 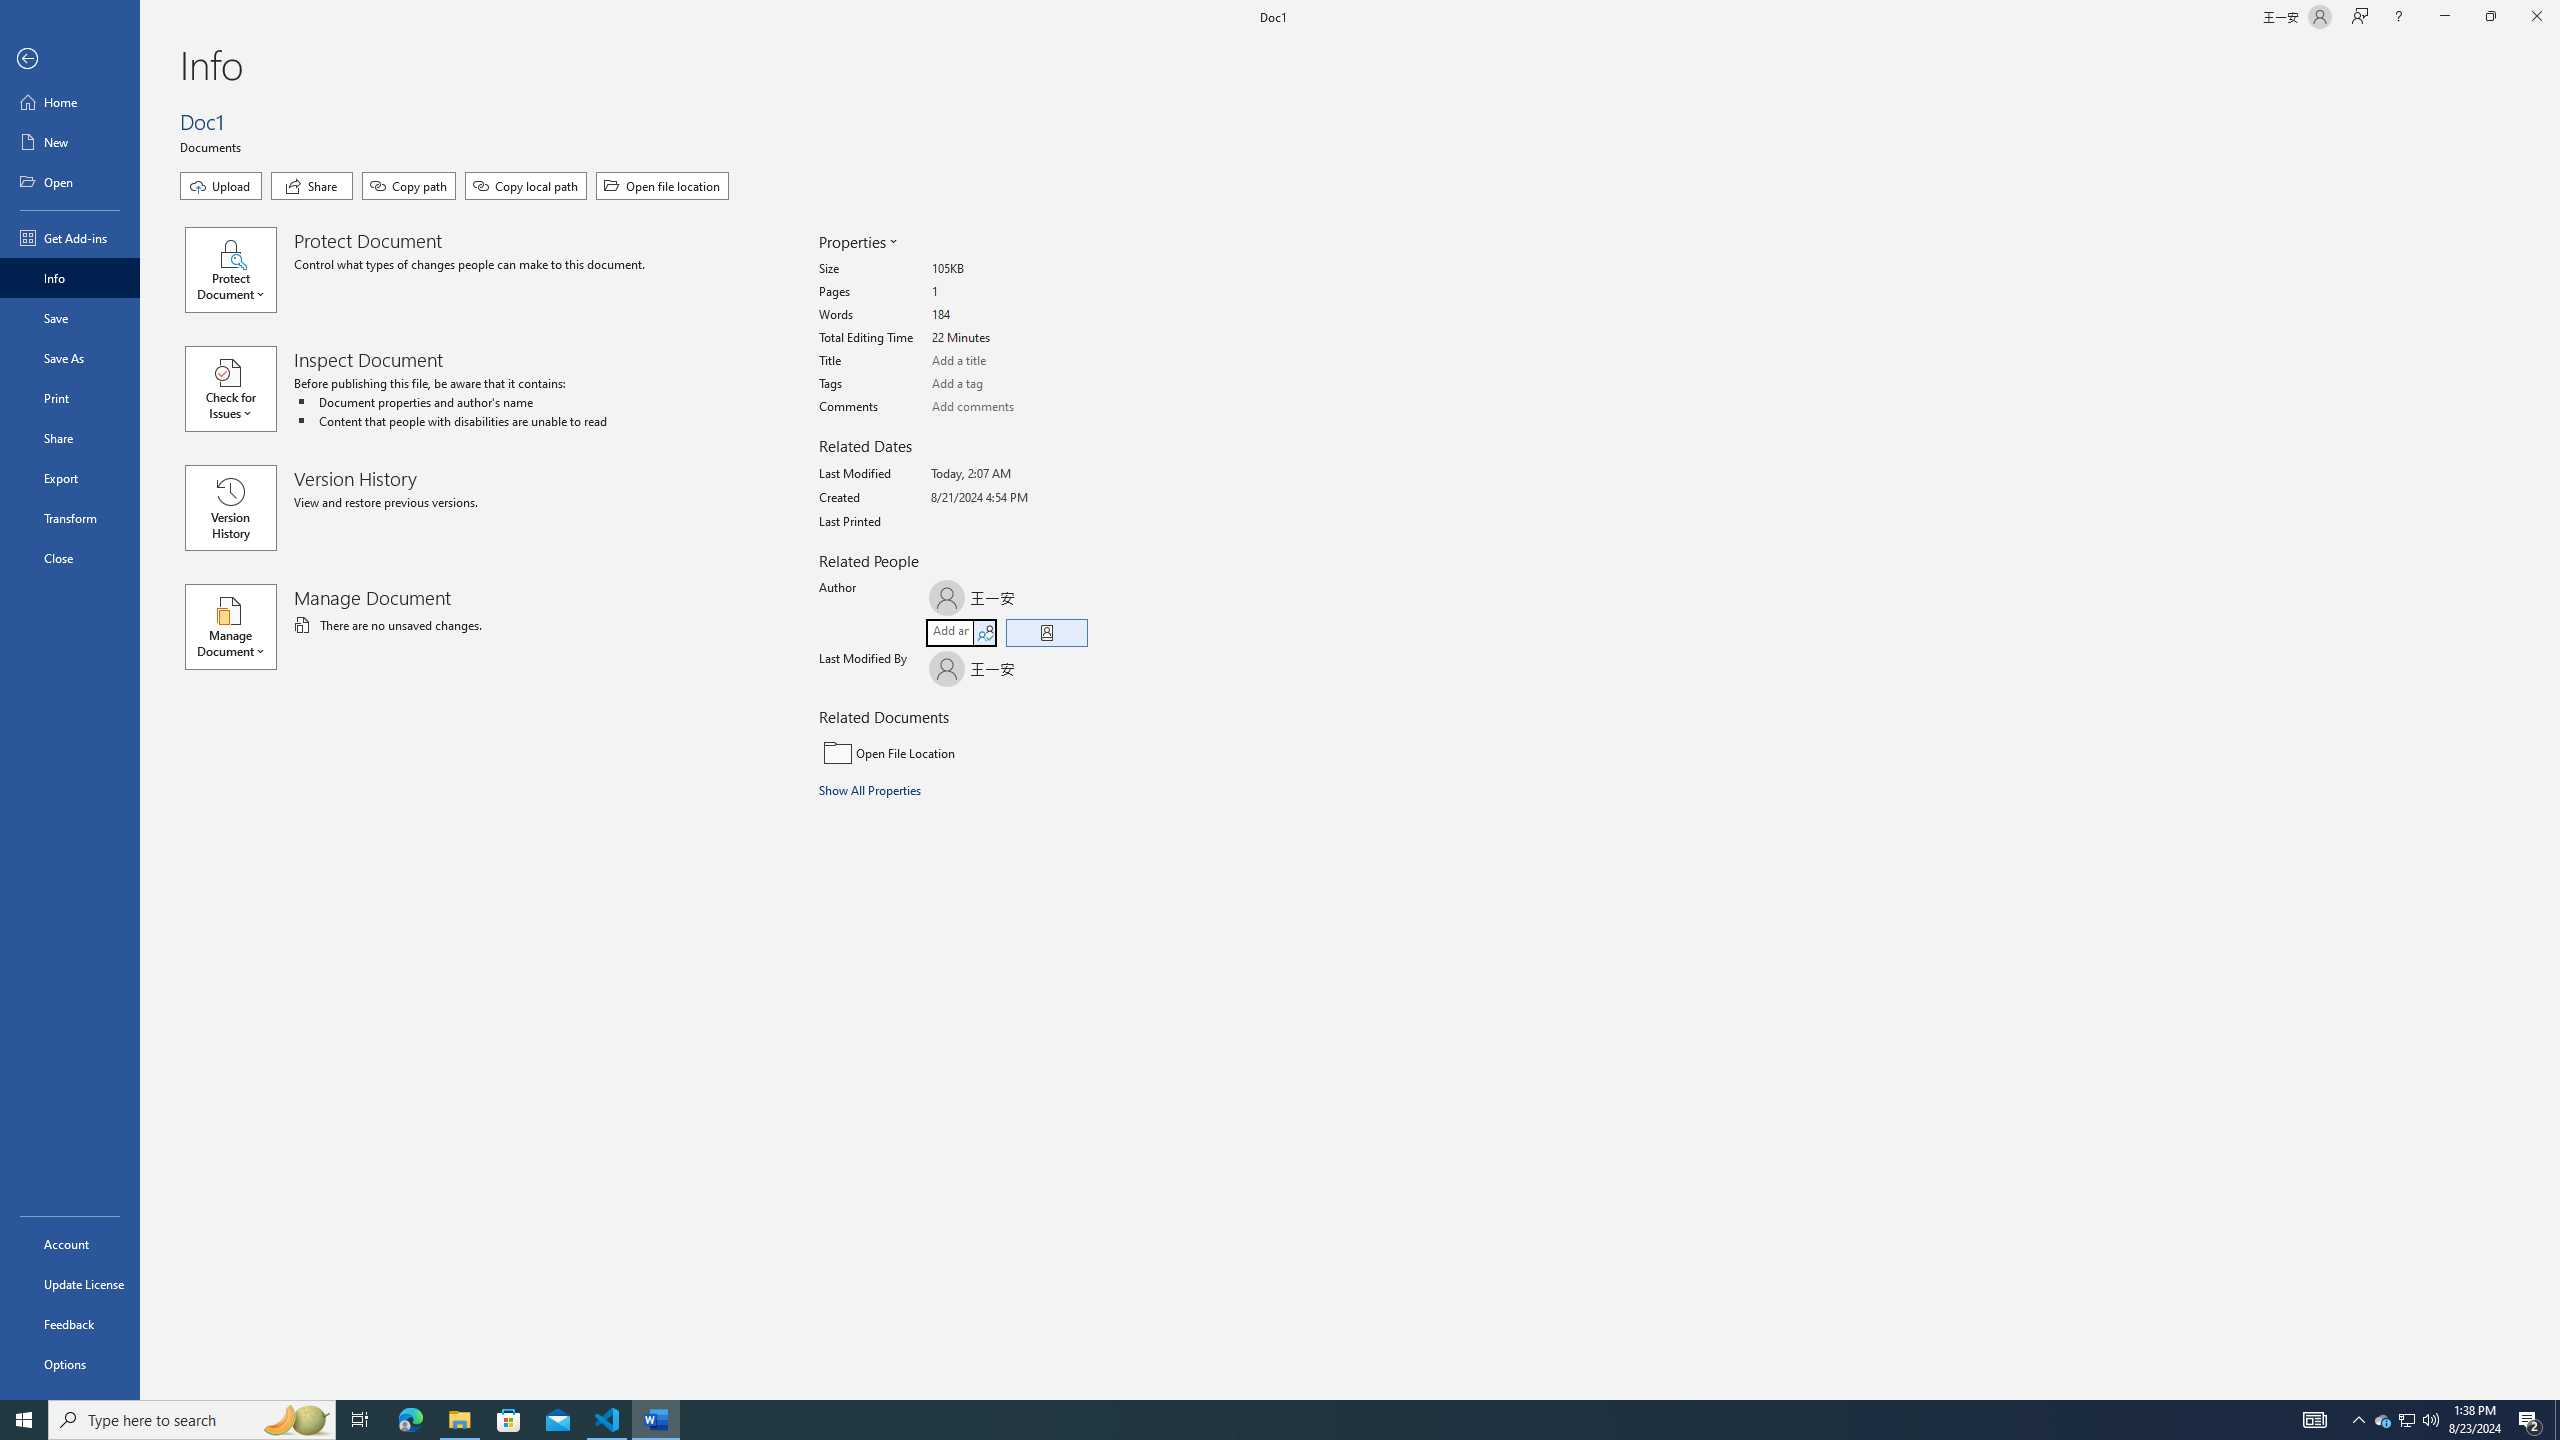 What do you see at coordinates (239, 270) in the screenshot?
I see `Protect Document` at bounding box center [239, 270].